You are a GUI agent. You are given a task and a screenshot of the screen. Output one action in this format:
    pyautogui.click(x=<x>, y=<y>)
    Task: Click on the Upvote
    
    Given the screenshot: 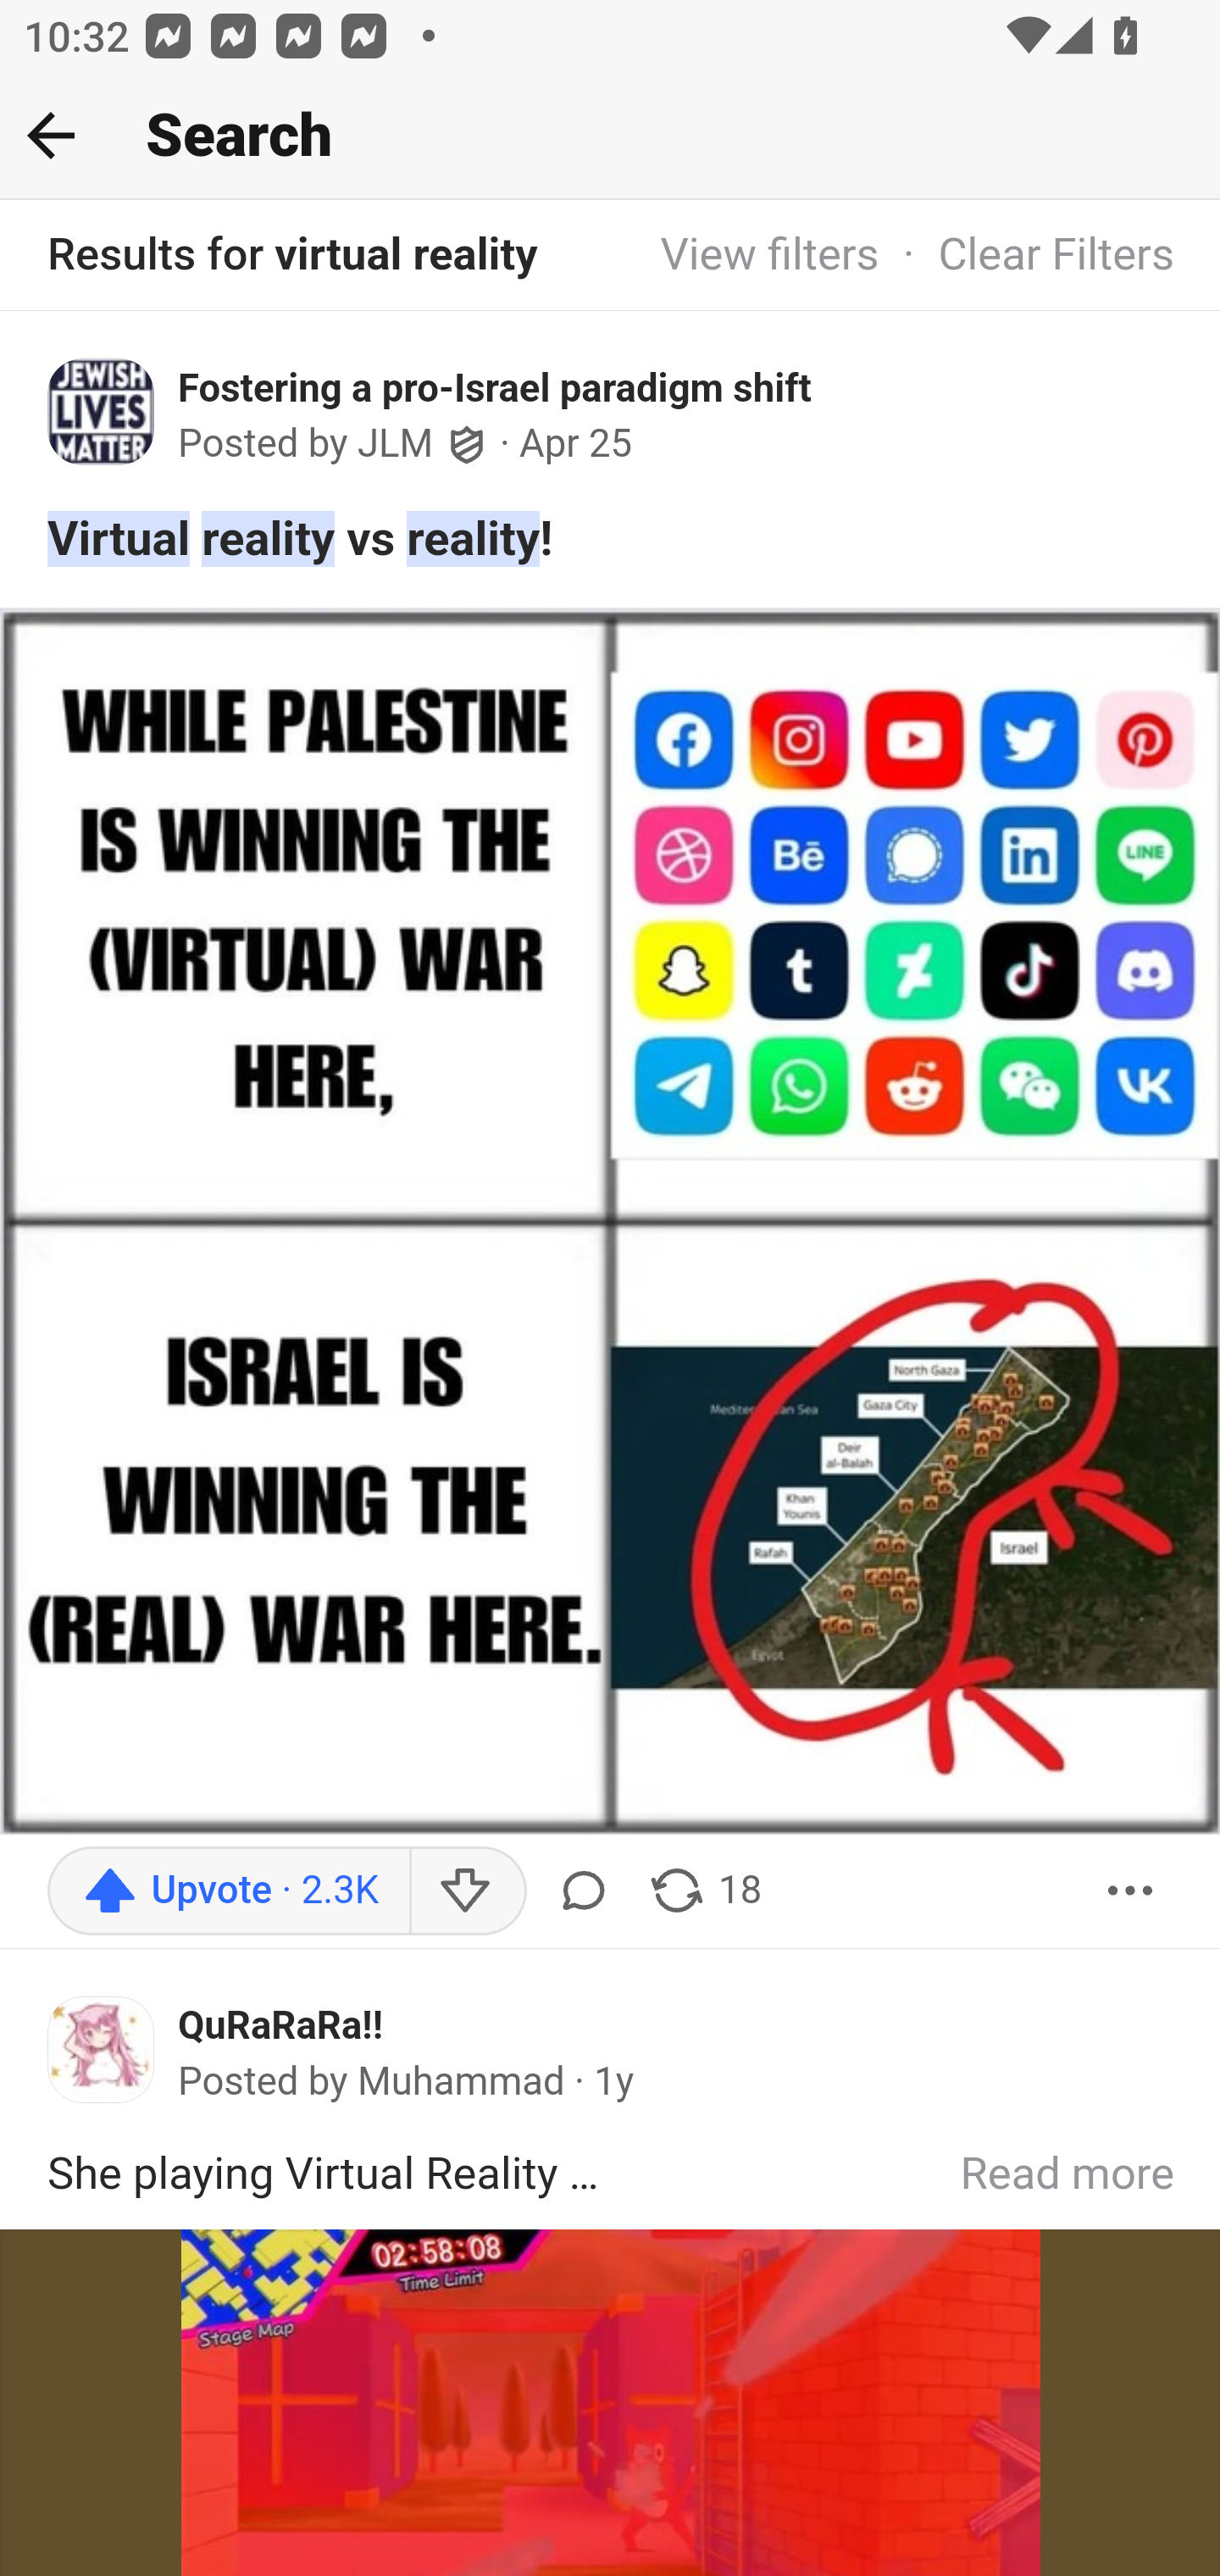 What is the action you would take?
    pyautogui.click(x=228, y=1890)
    